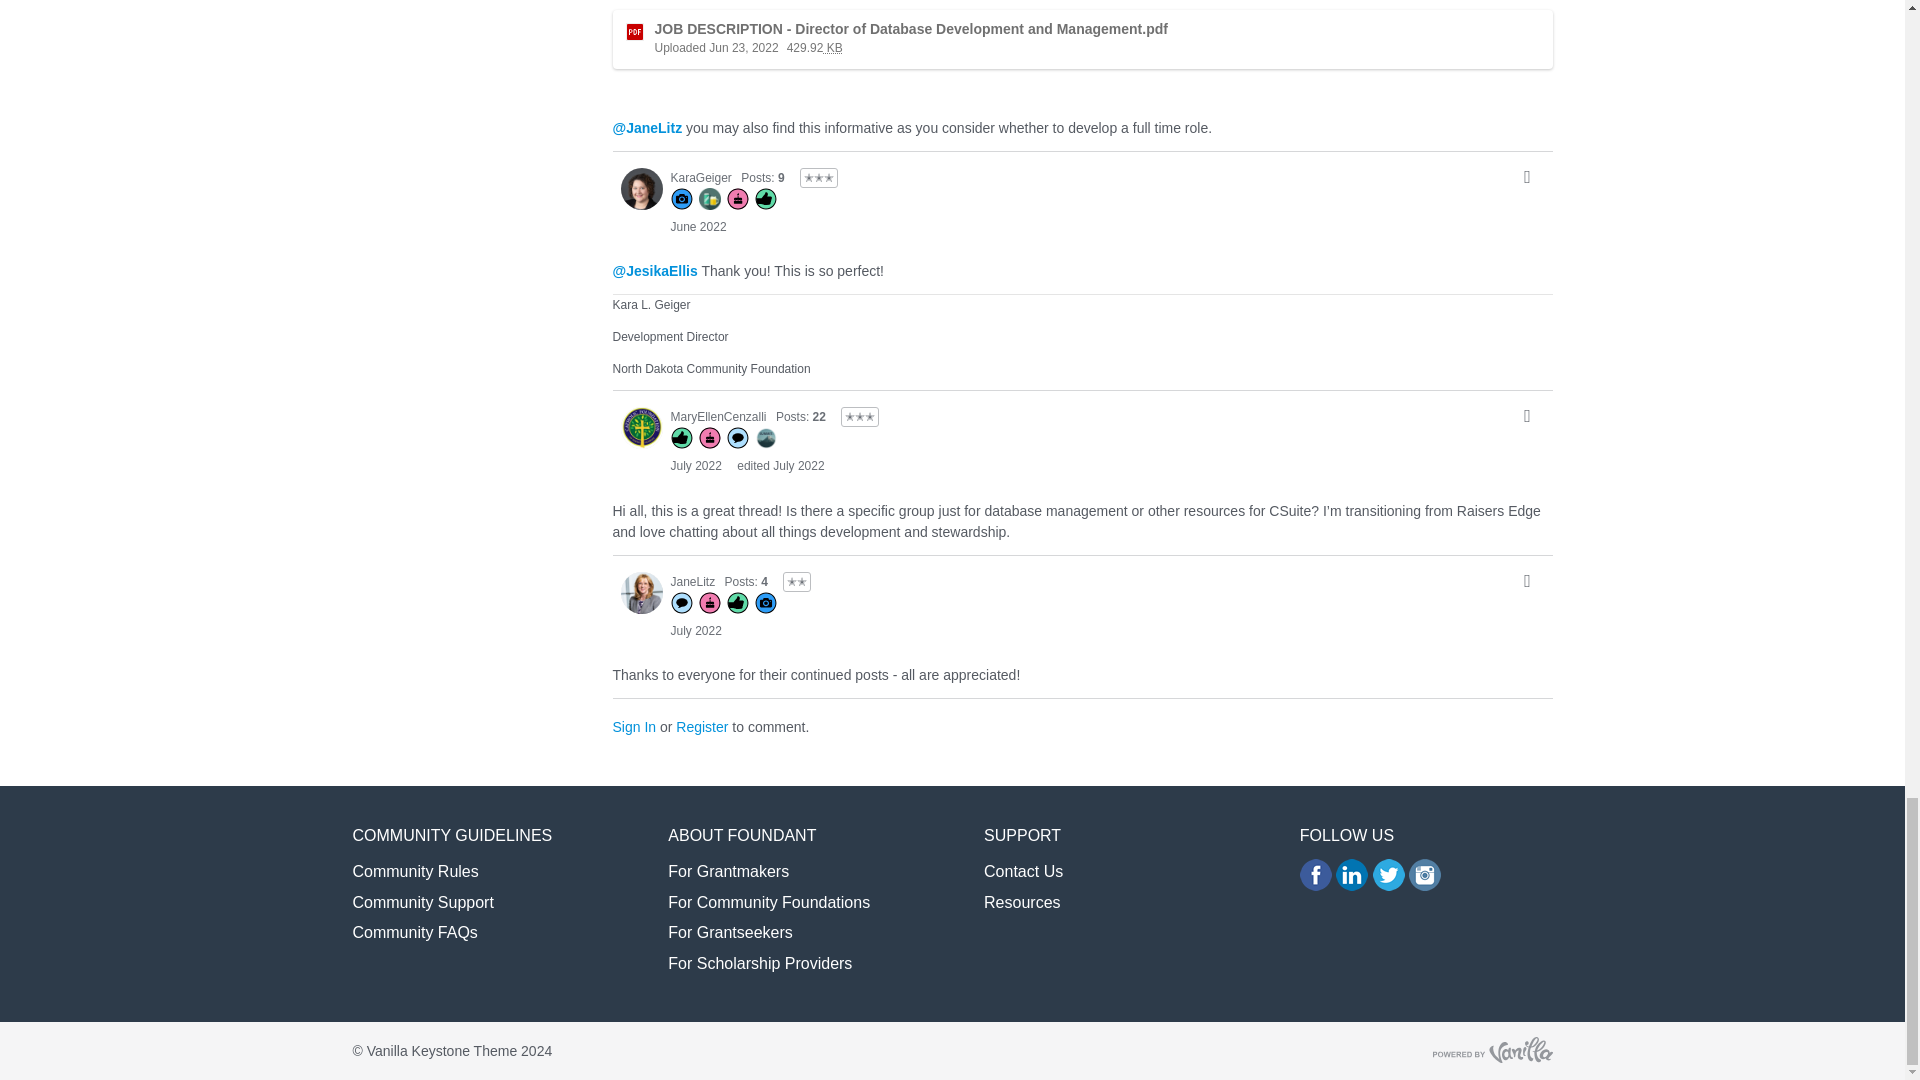 This screenshot has width=1920, height=1080. What do you see at coordinates (1492, 1049) in the screenshot?
I see `Powered By Vanilla` at bounding box center [1492, 1049].